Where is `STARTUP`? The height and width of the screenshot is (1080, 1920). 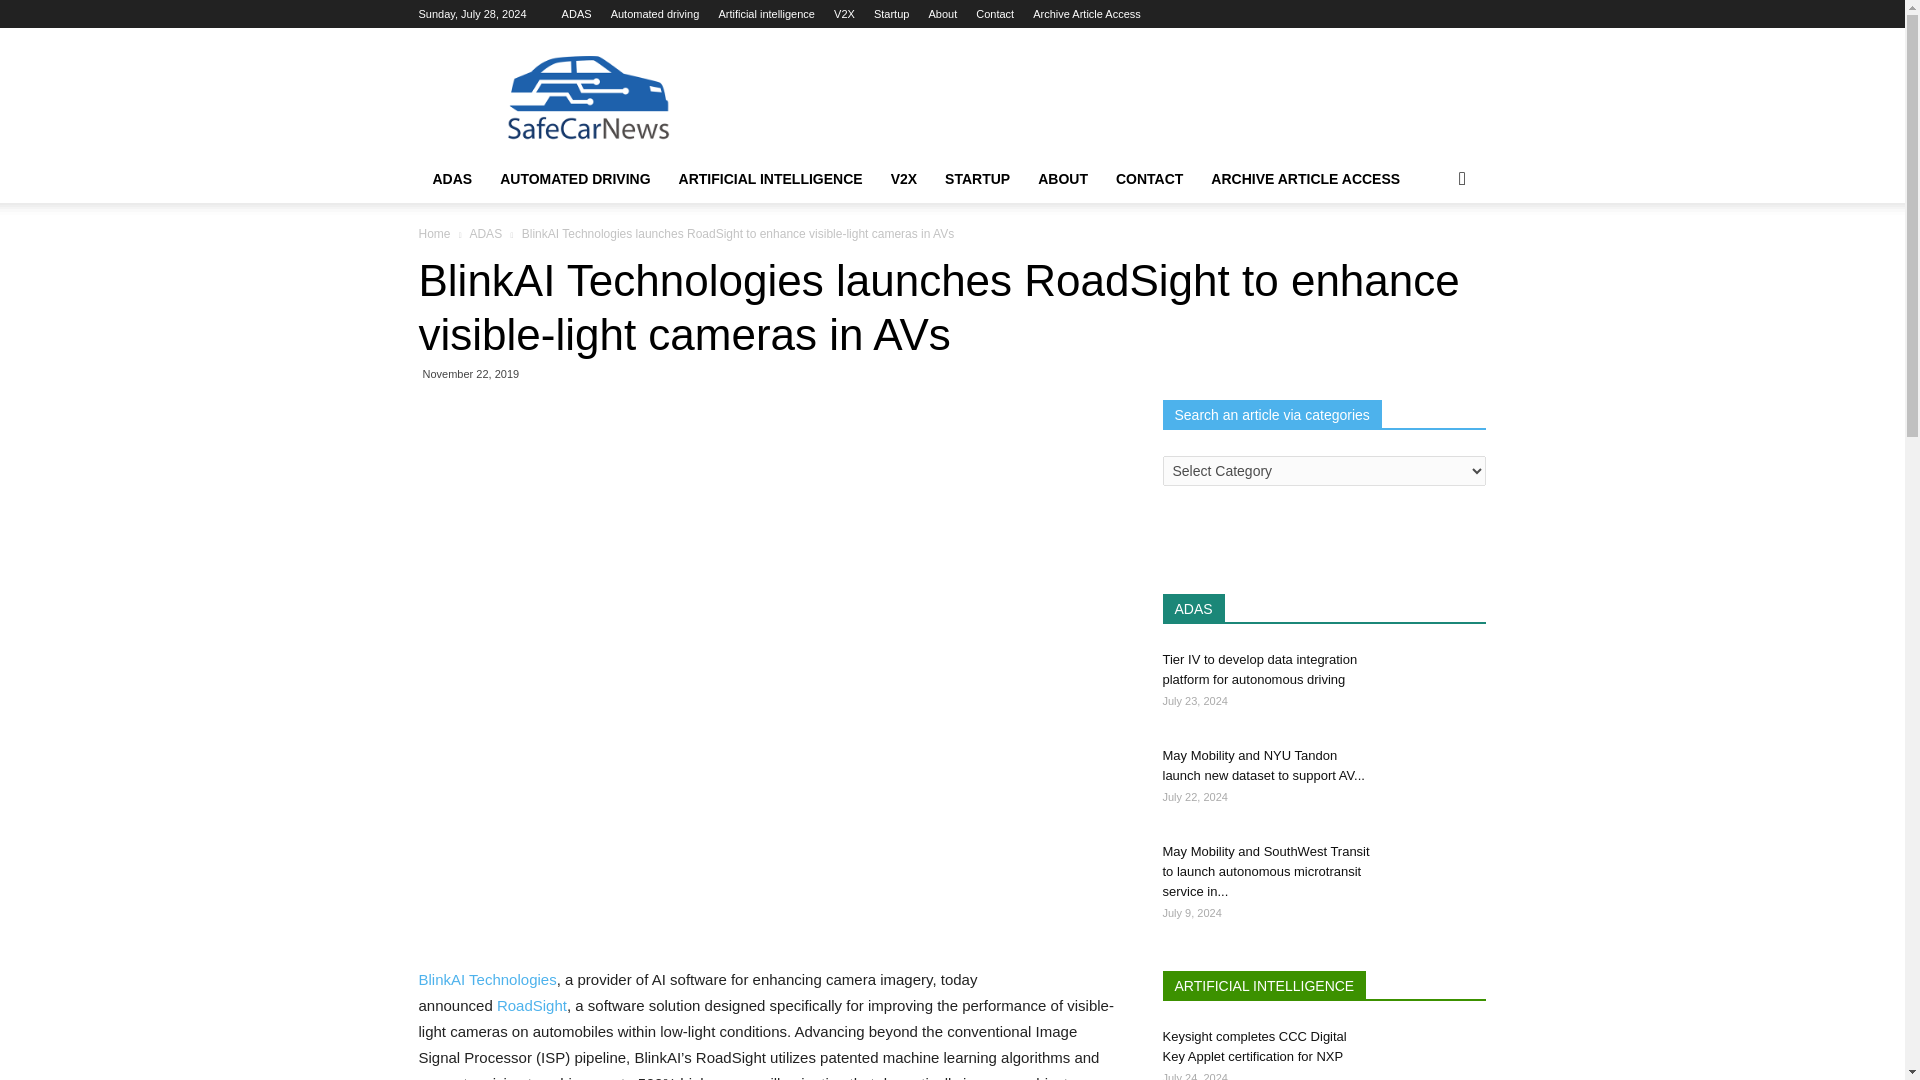
STARTUP is located at coordinates (977, 179).